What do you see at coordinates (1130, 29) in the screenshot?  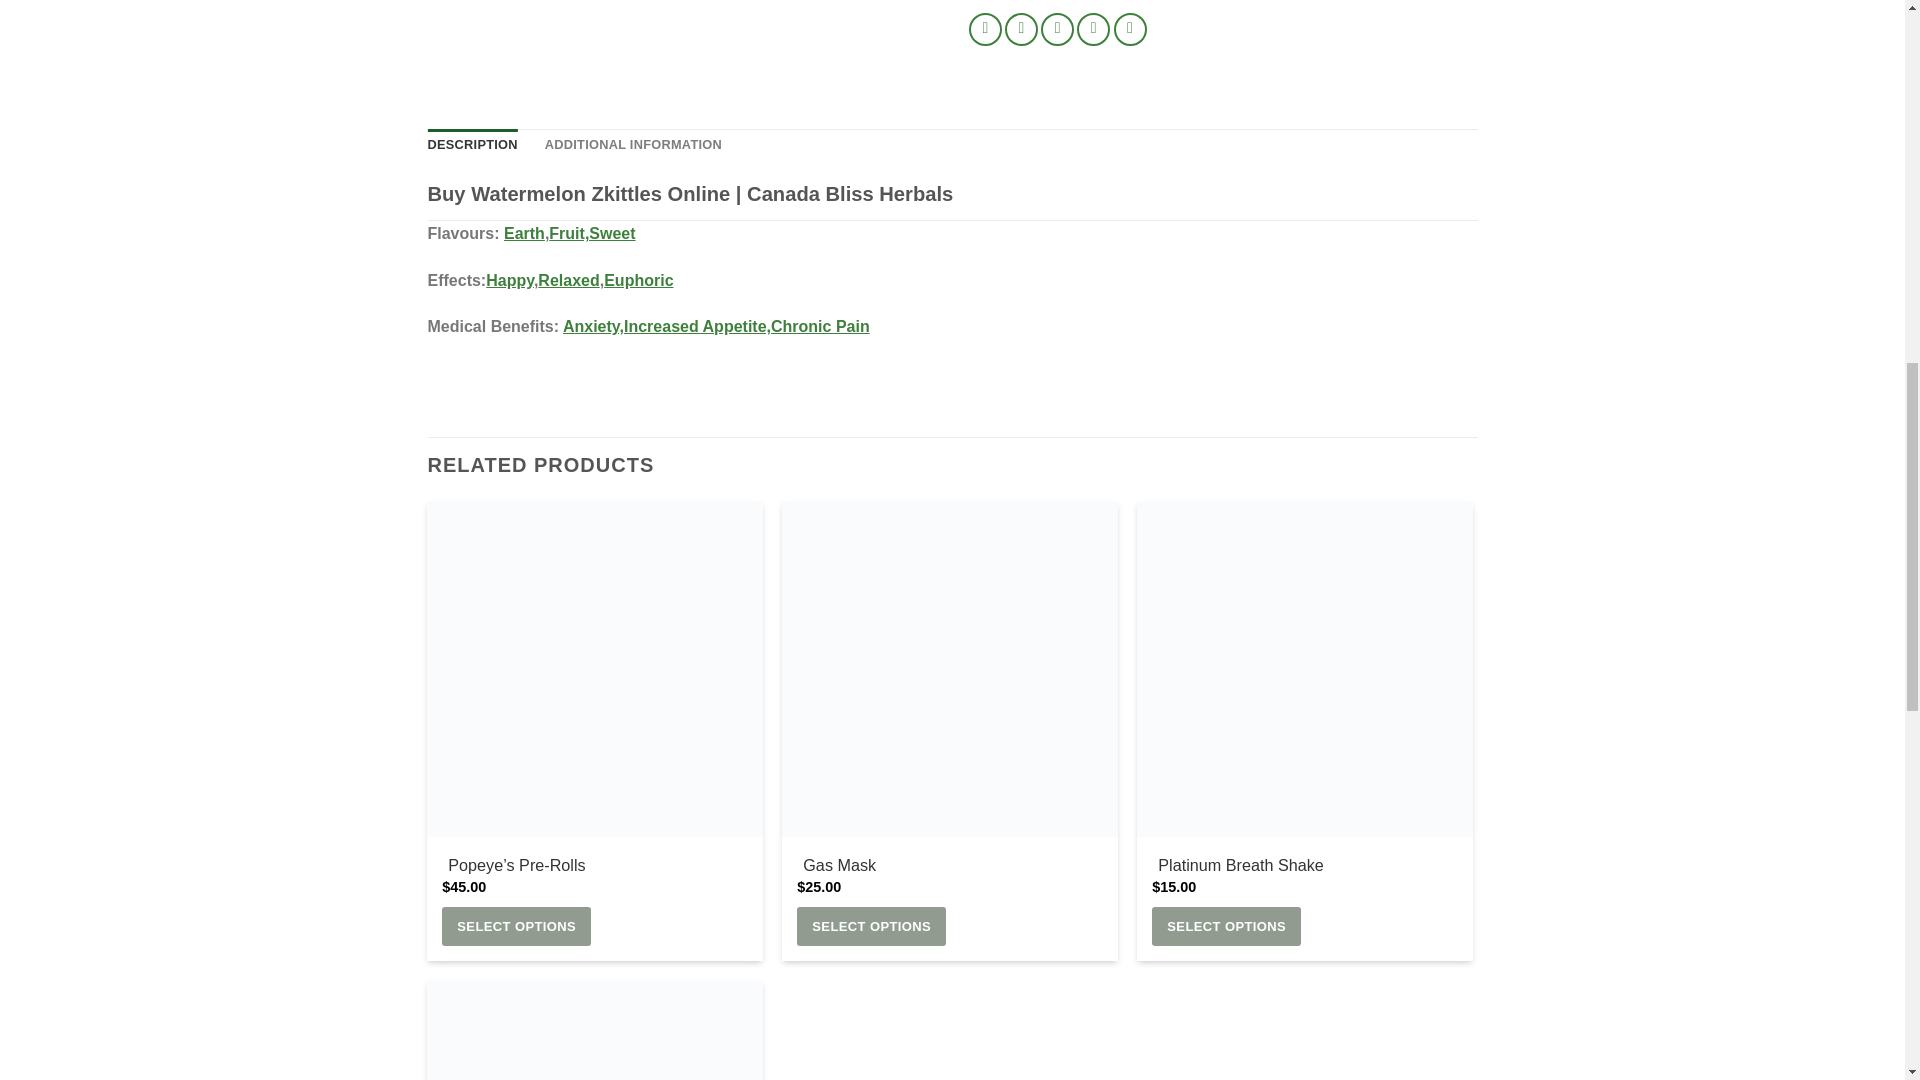 I see `Share on LinkedIn` at bounding box center [1130, 29].